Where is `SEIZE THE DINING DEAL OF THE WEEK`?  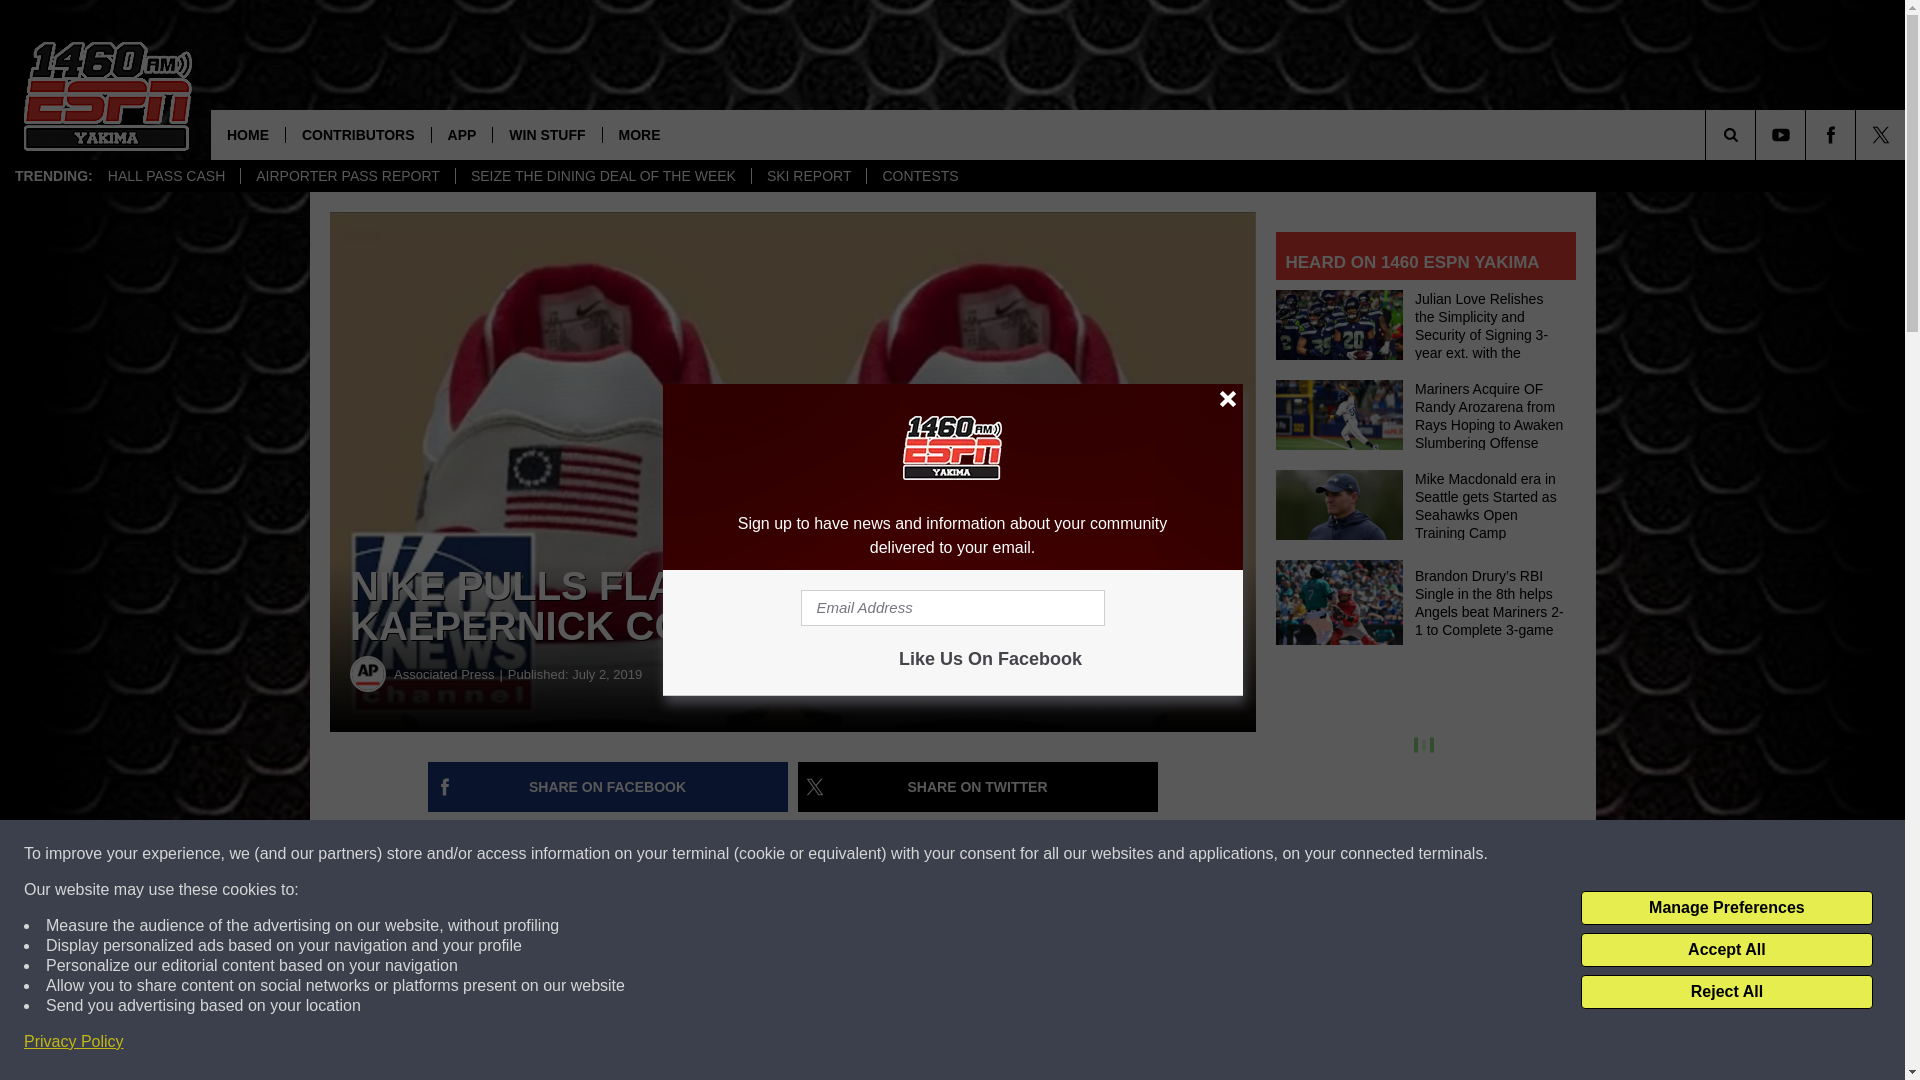 SEIZE THE DINING DEAL OF THE WEEK is located at coordinates (602, 176).